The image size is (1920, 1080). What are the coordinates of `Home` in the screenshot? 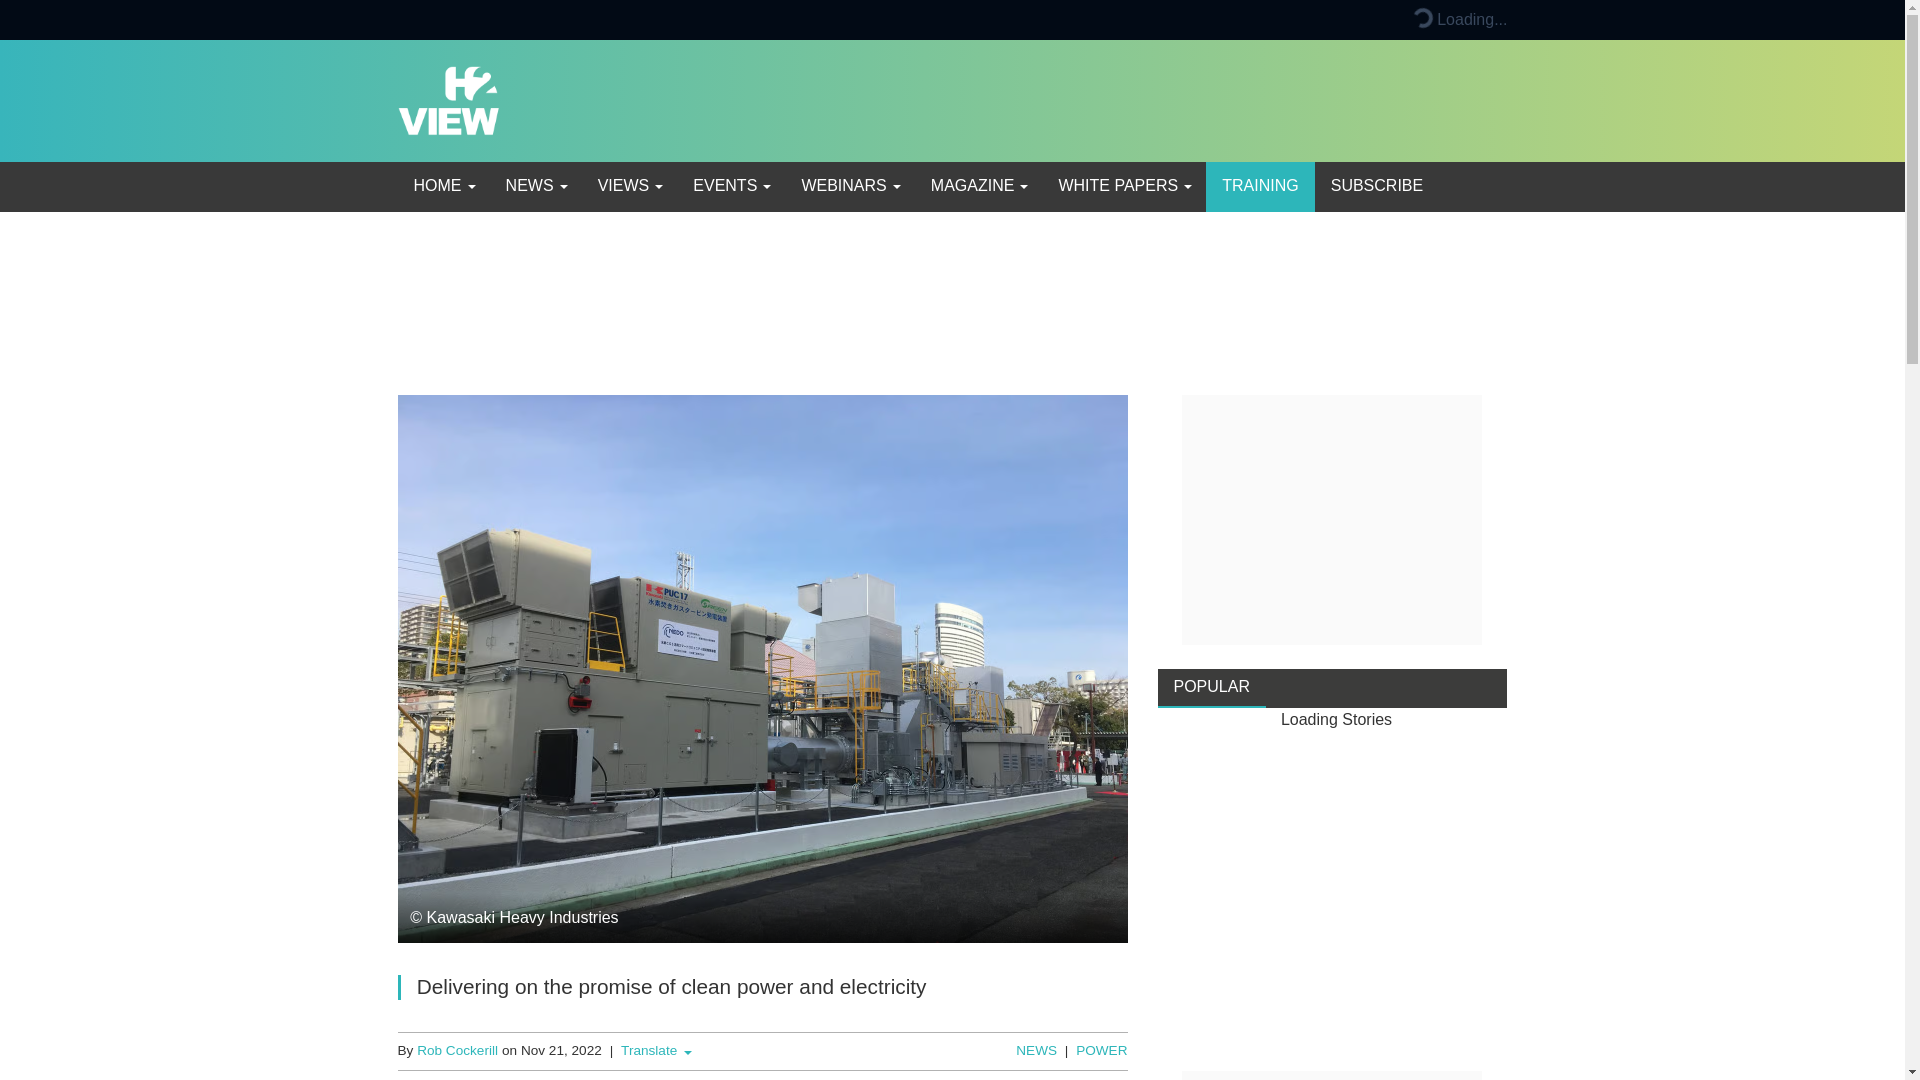 It's located at (443, 186).